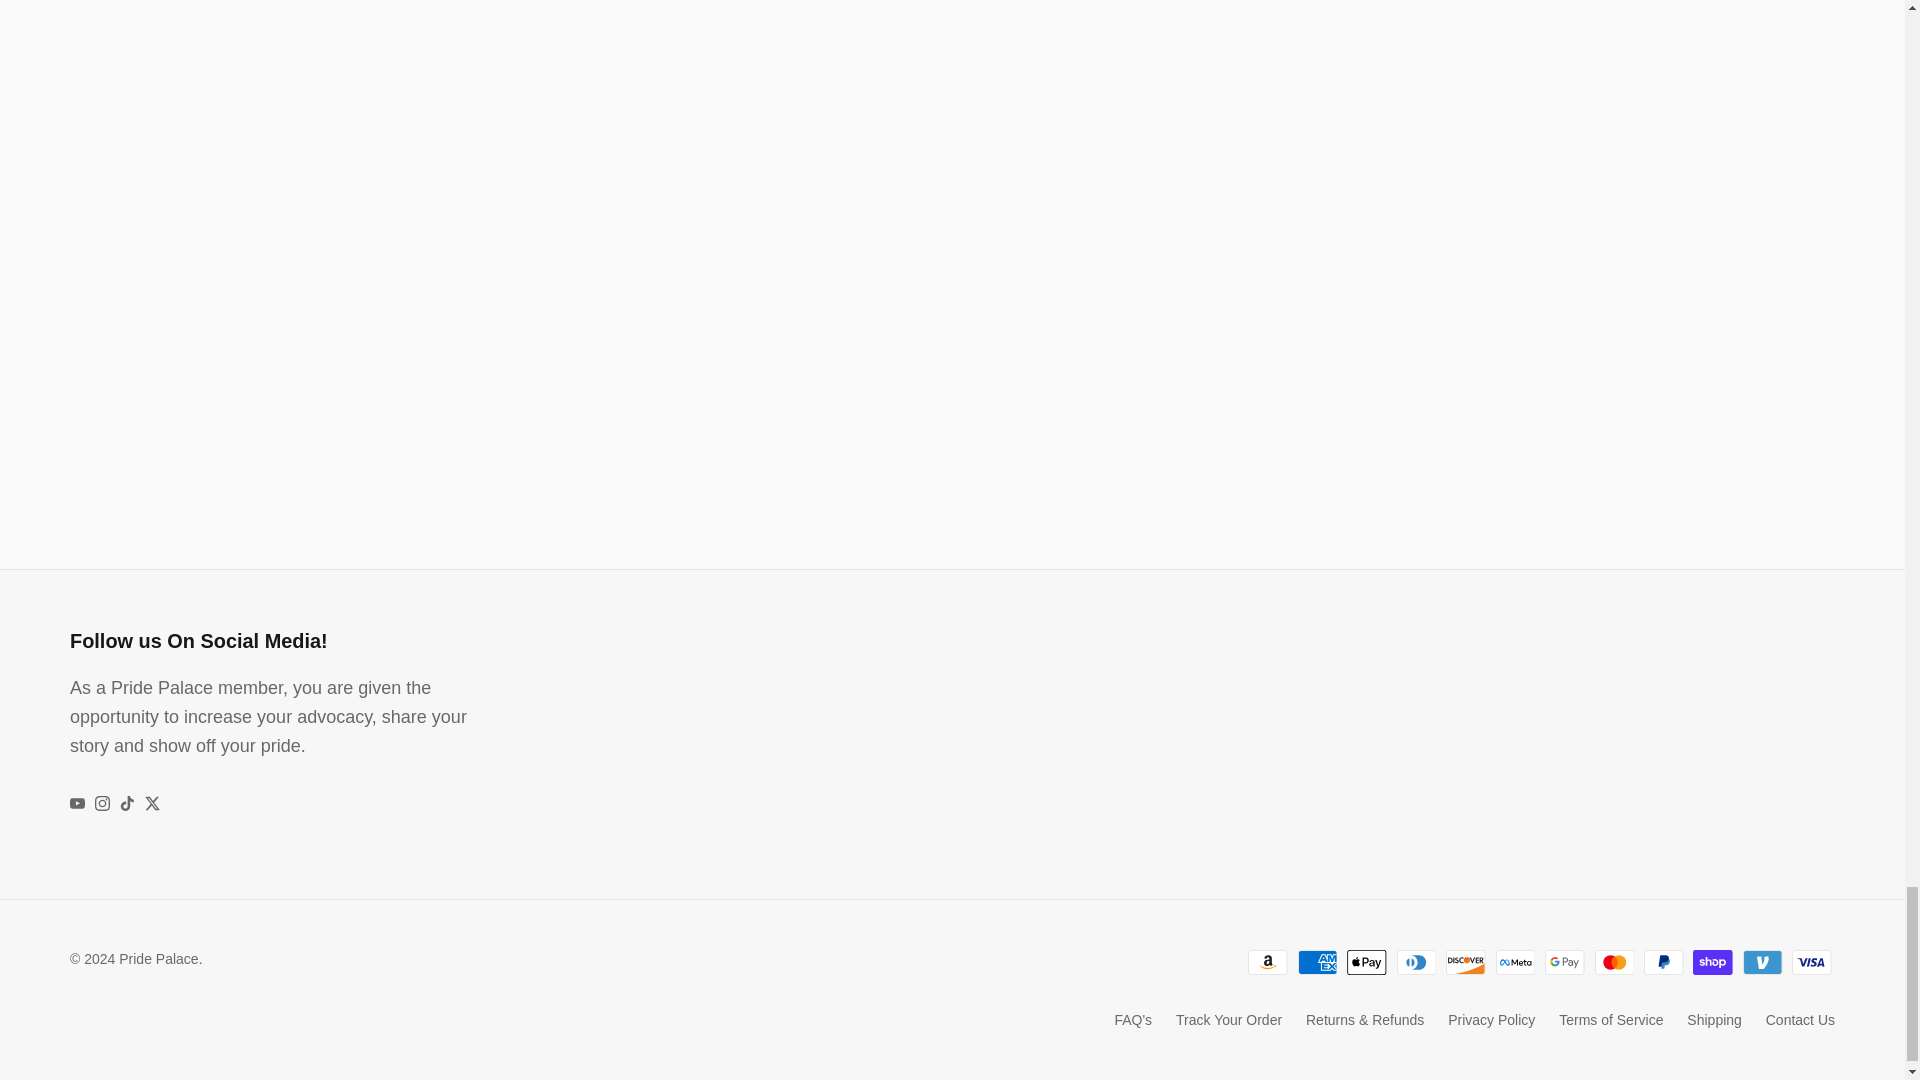 The height and width of the screenshot is (1080, 1920). What do you see at coordinates (126, 803) in the screenshot?
I see `Pride Palace on TikTok` at bounding box center [126, 803].